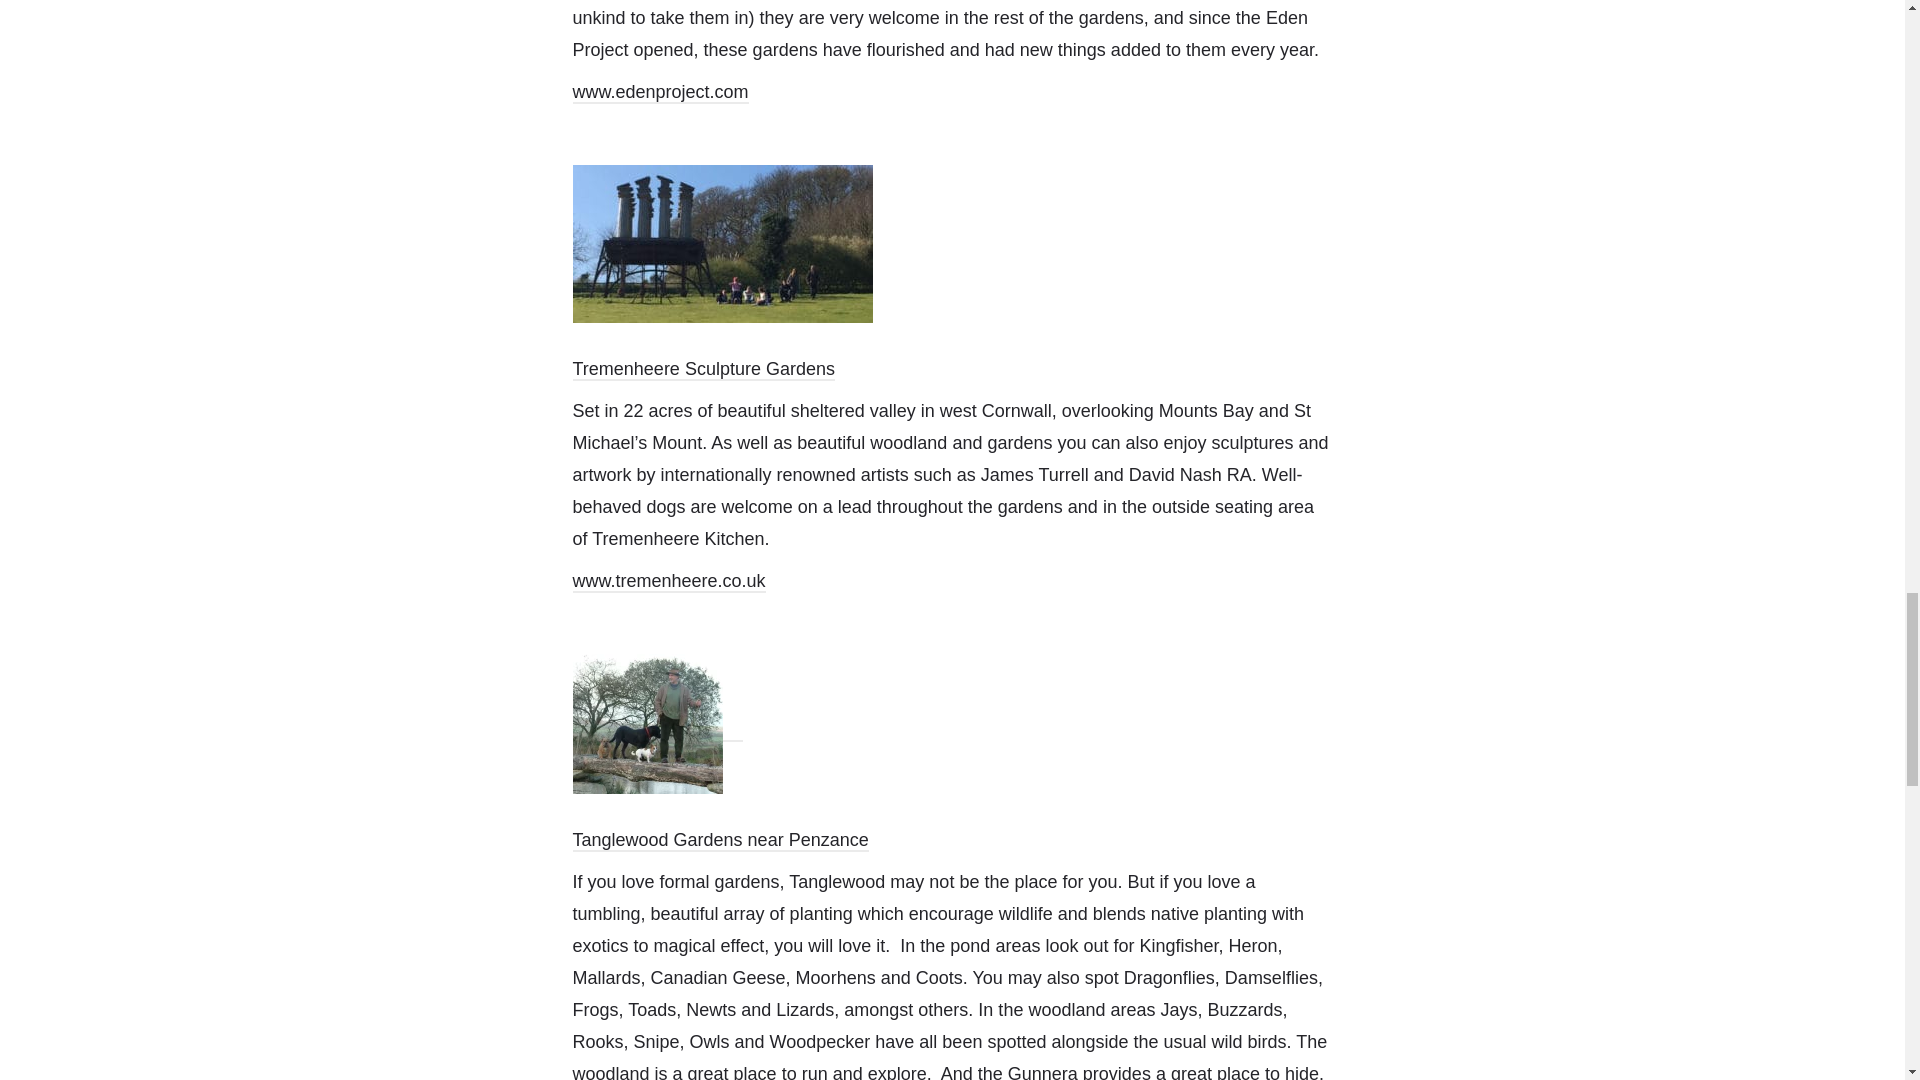  I want to click on Tremenheere Sculpture Gardens, so click(702, 370).